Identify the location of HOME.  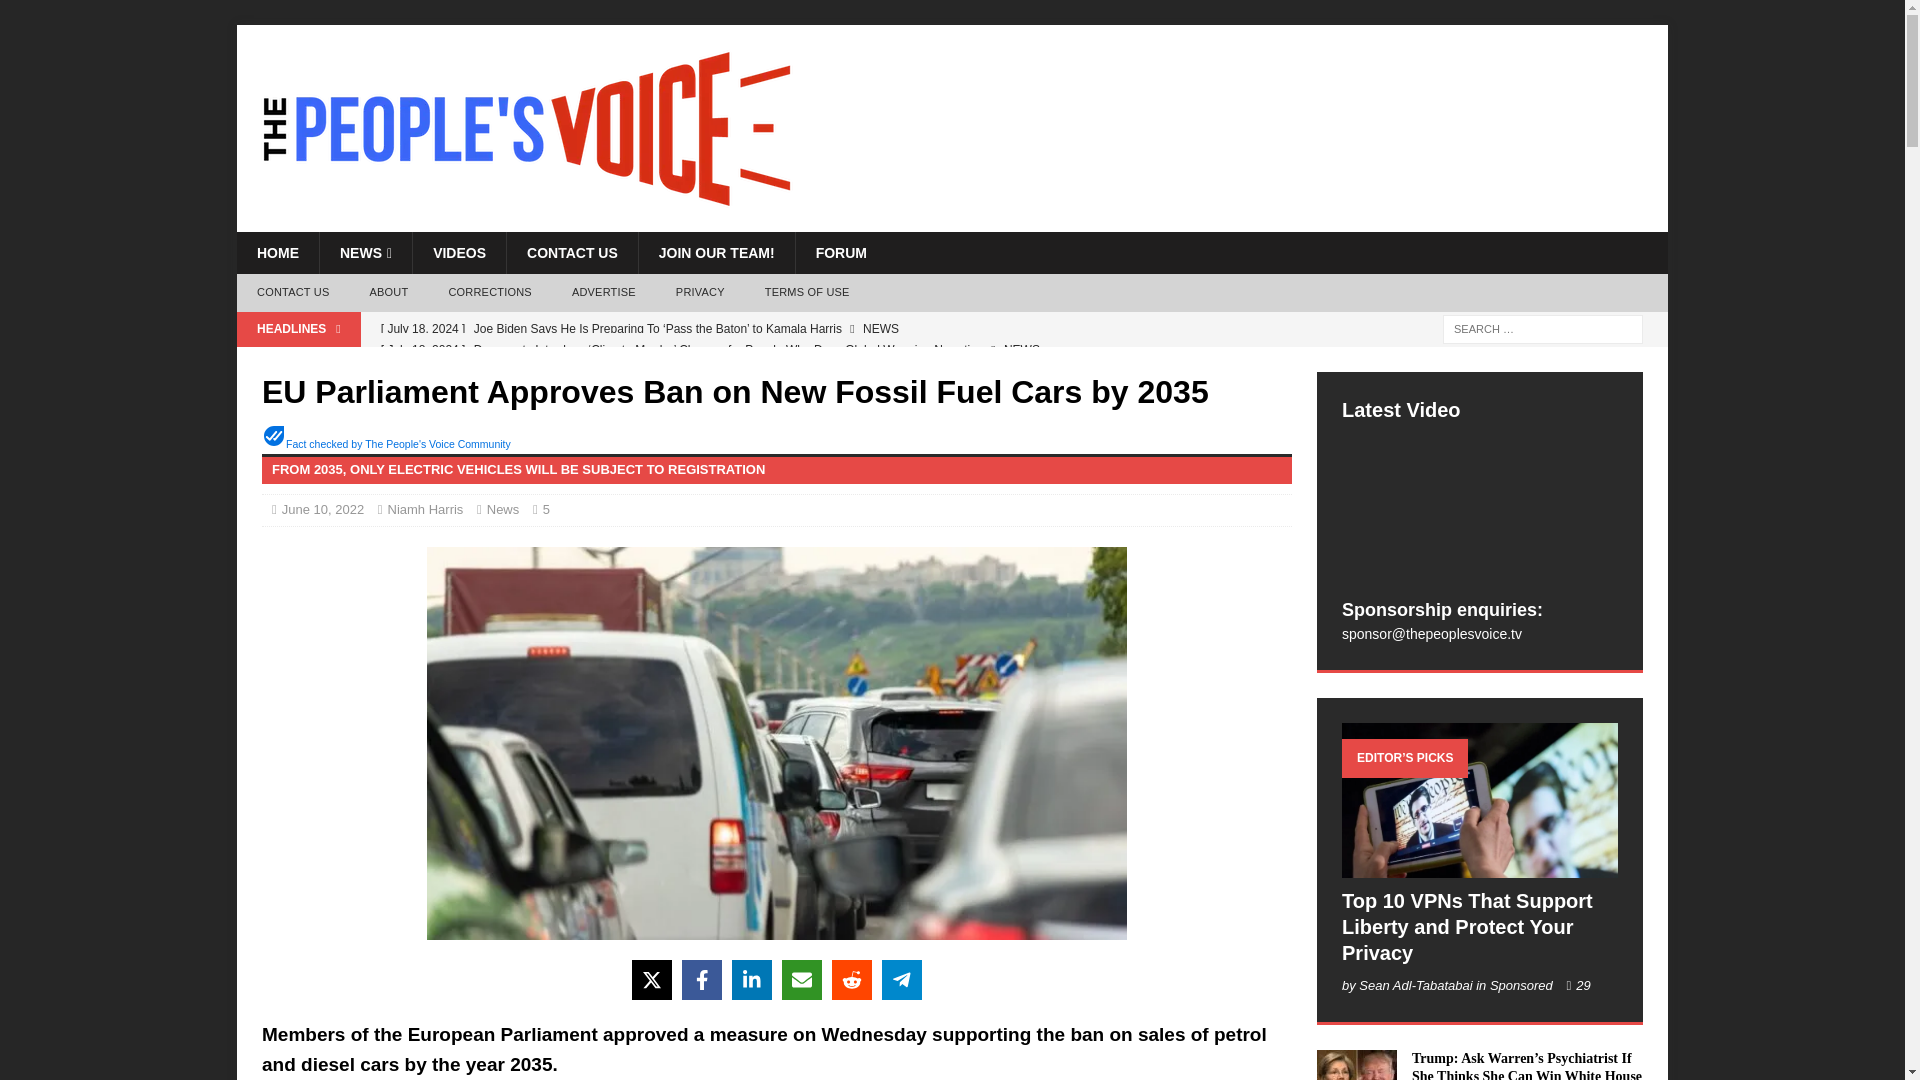
(277, 253).